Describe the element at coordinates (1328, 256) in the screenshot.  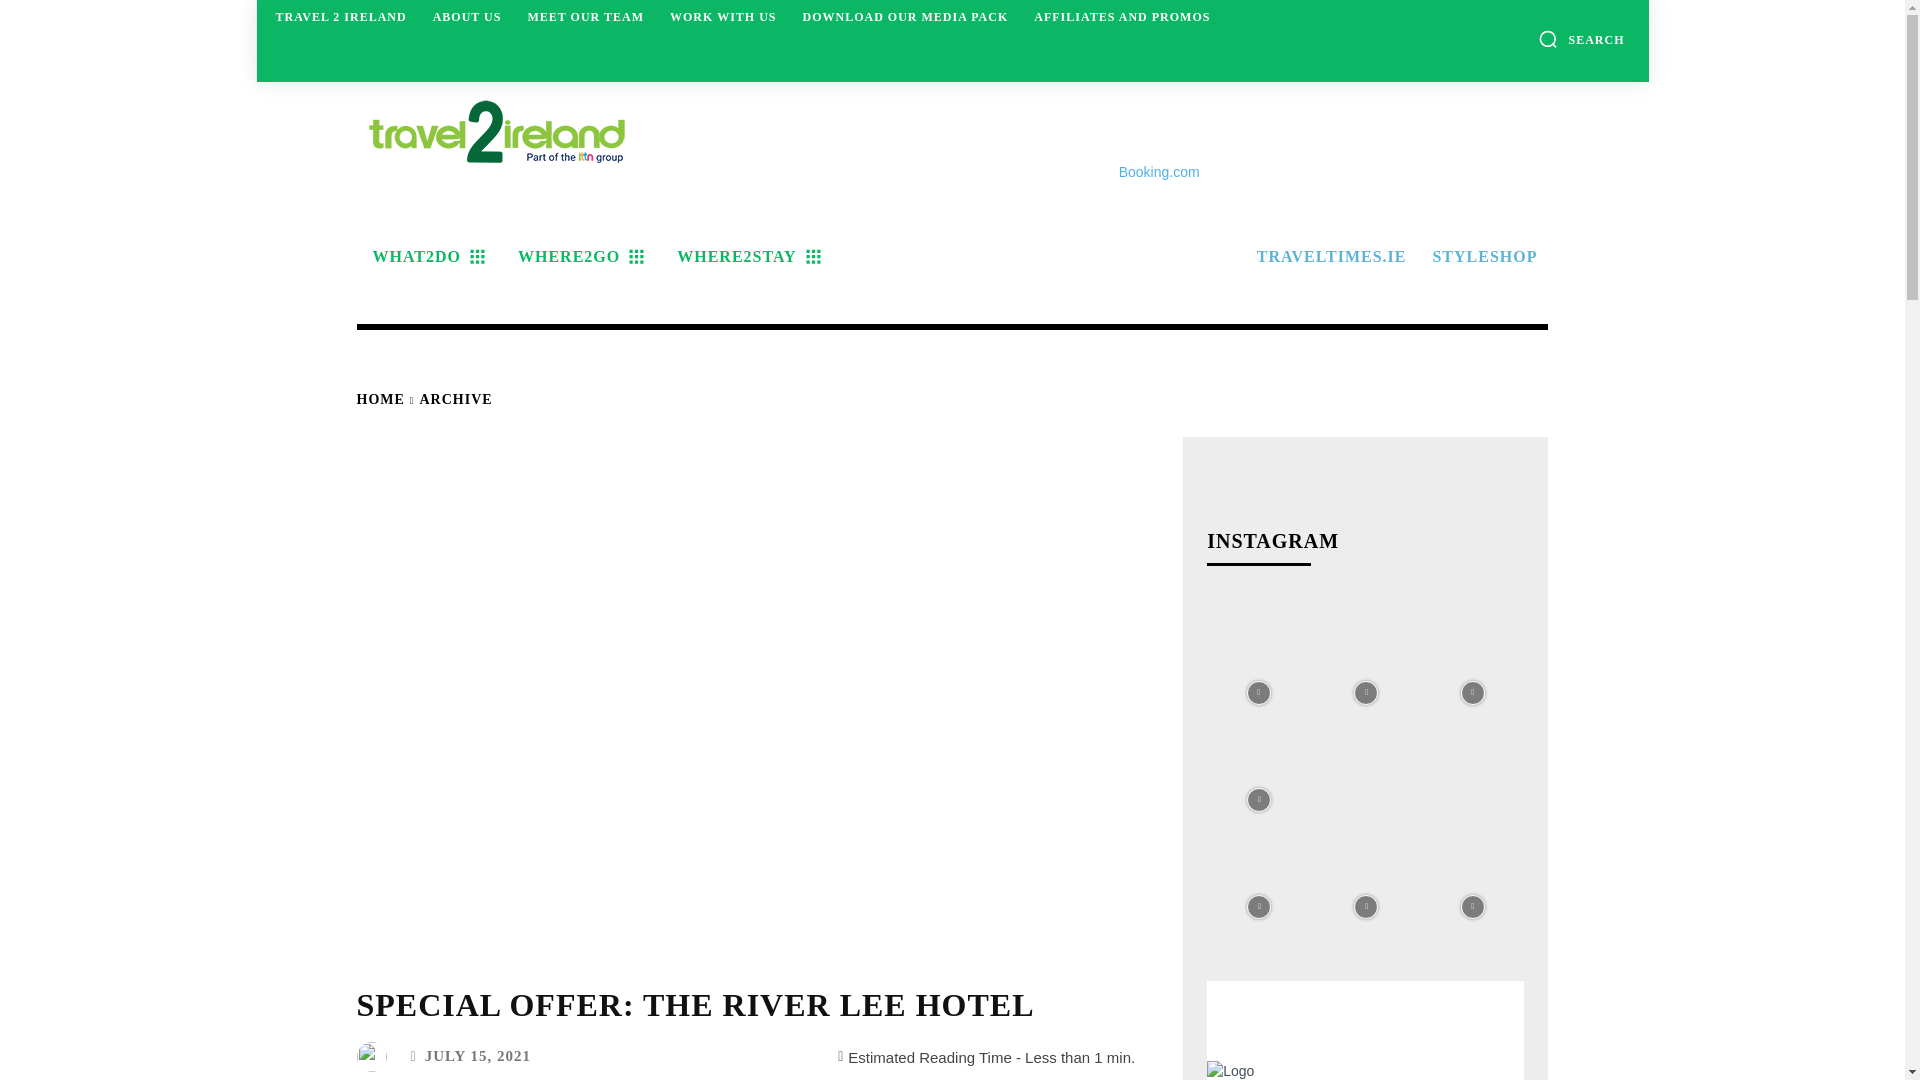
I see `TRAVELTIMES.IE` at that location.